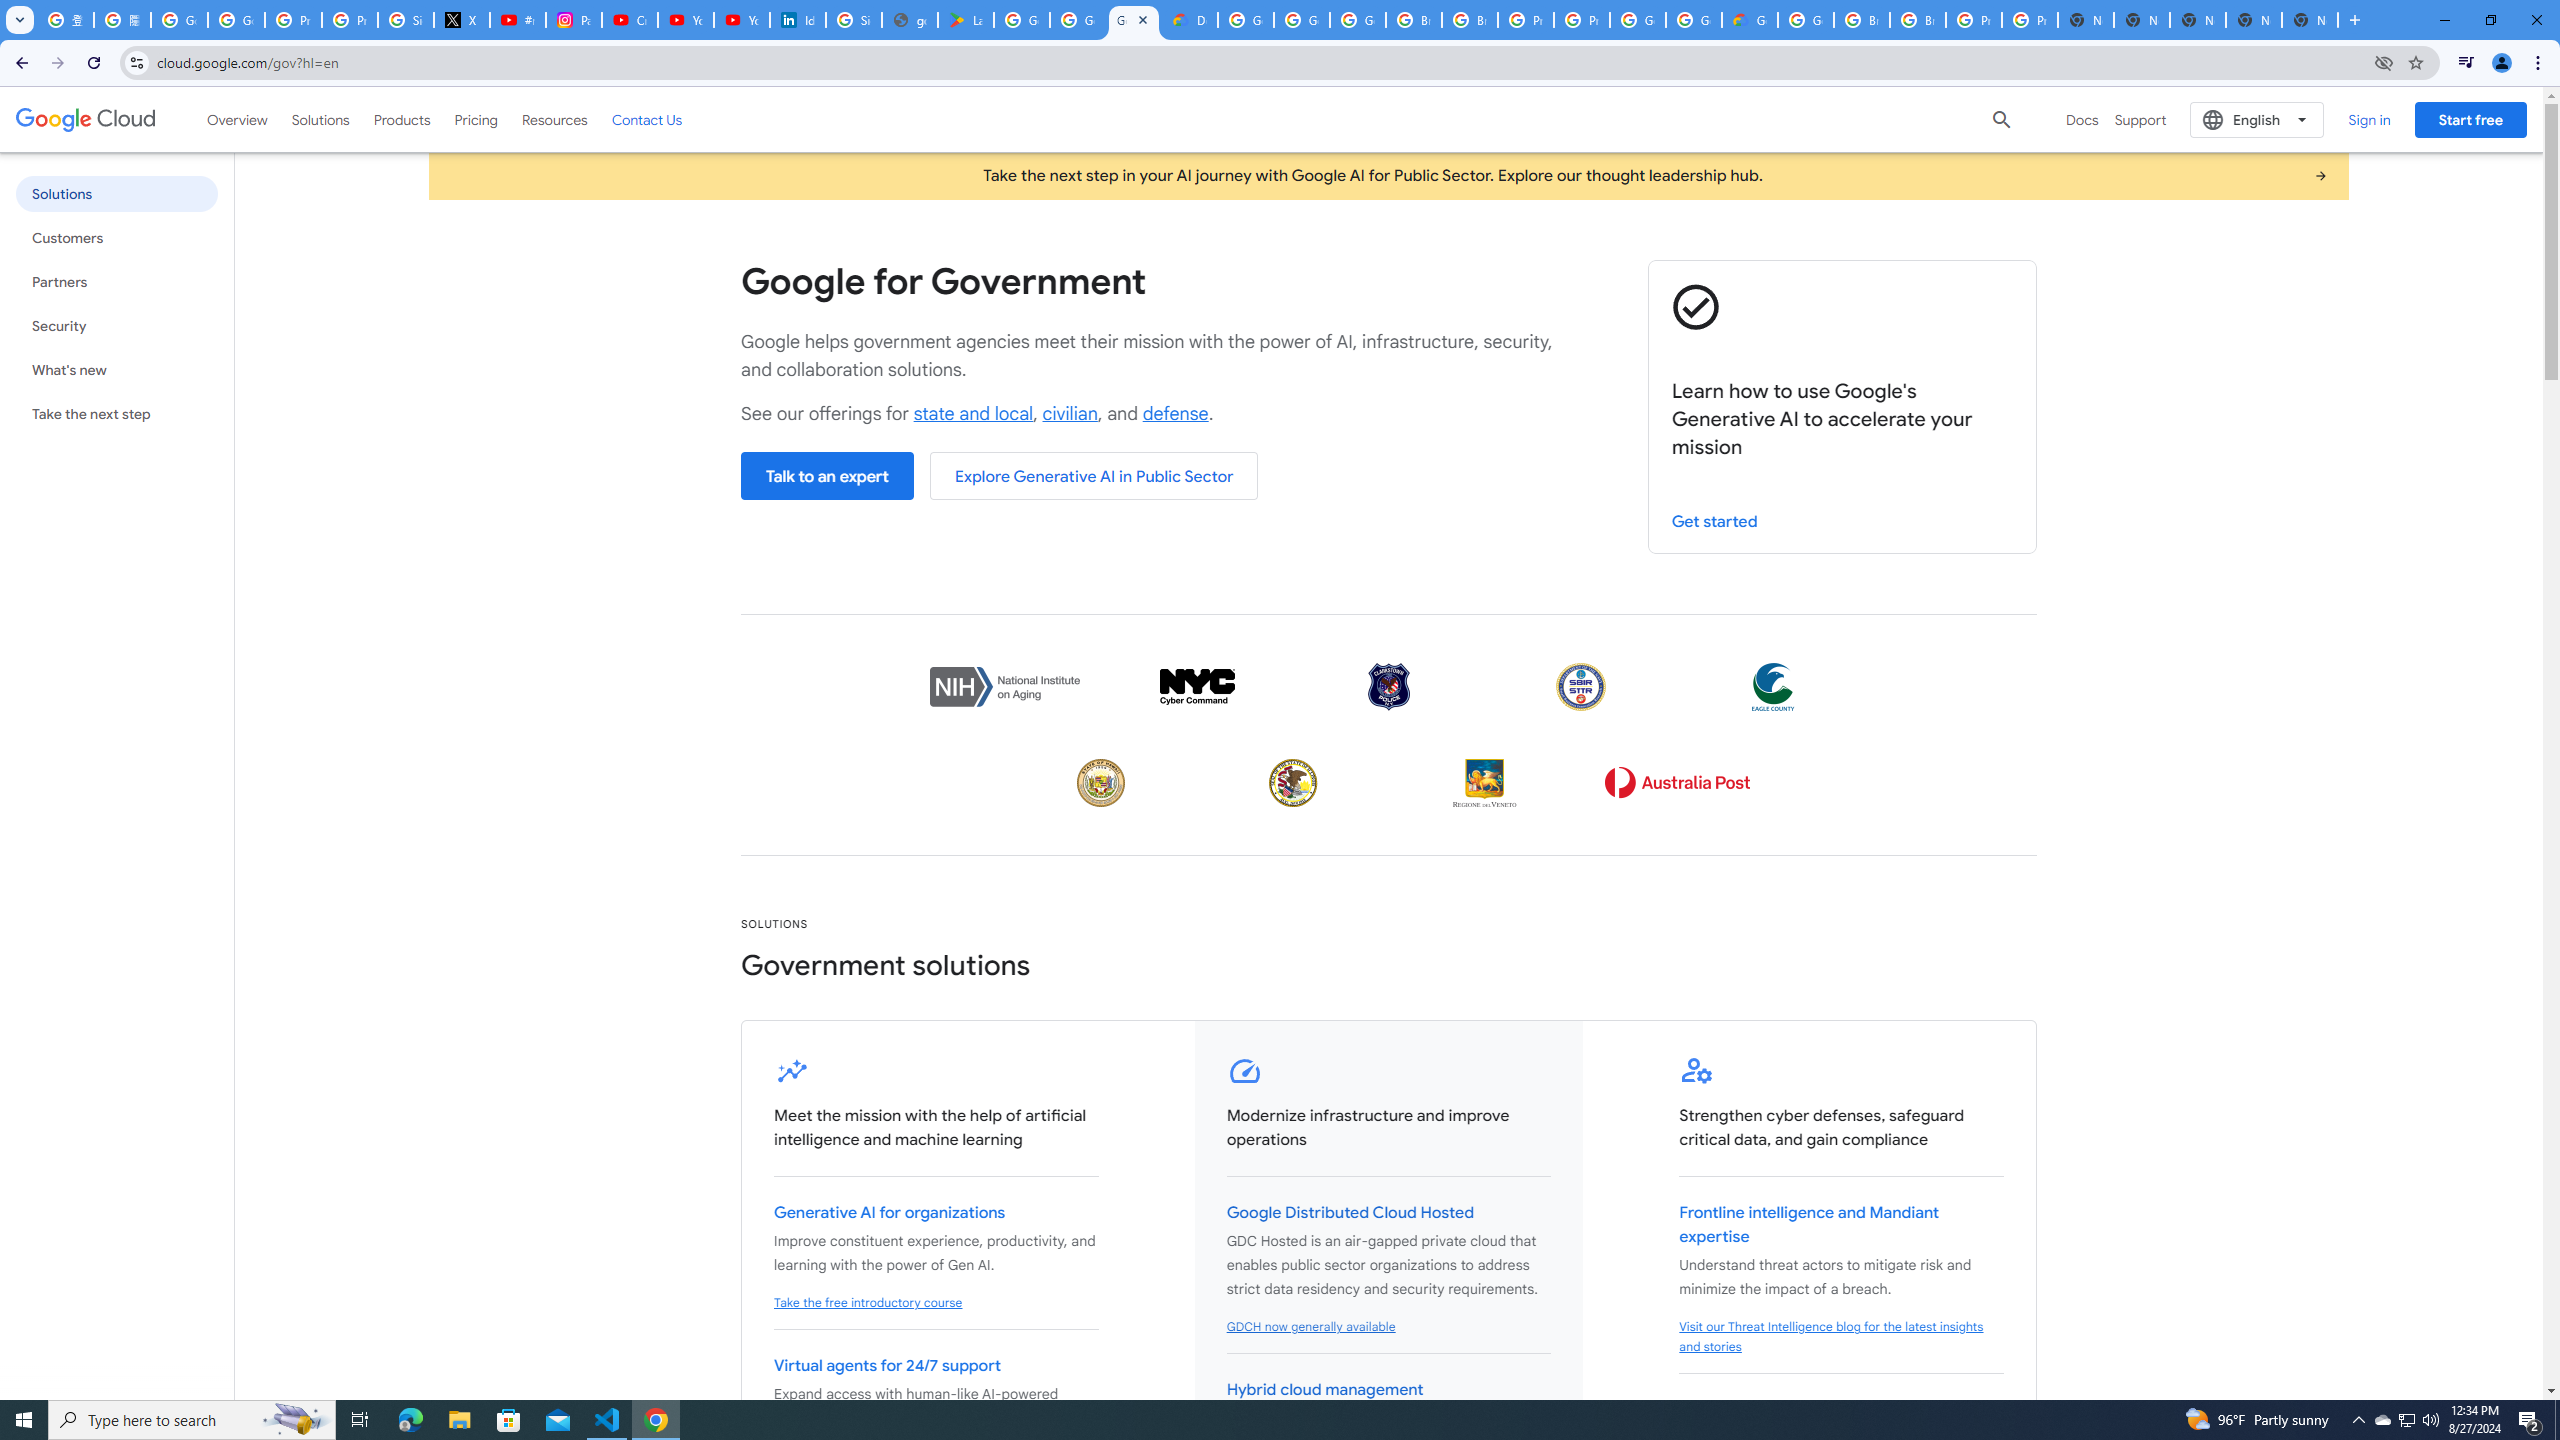 Image resolution: width=2560 pixels, height=1440 pixels. What do you see at coordinates (2140, 120) in the screenshot?
I see `Support` at bounding box center [2140, 120].